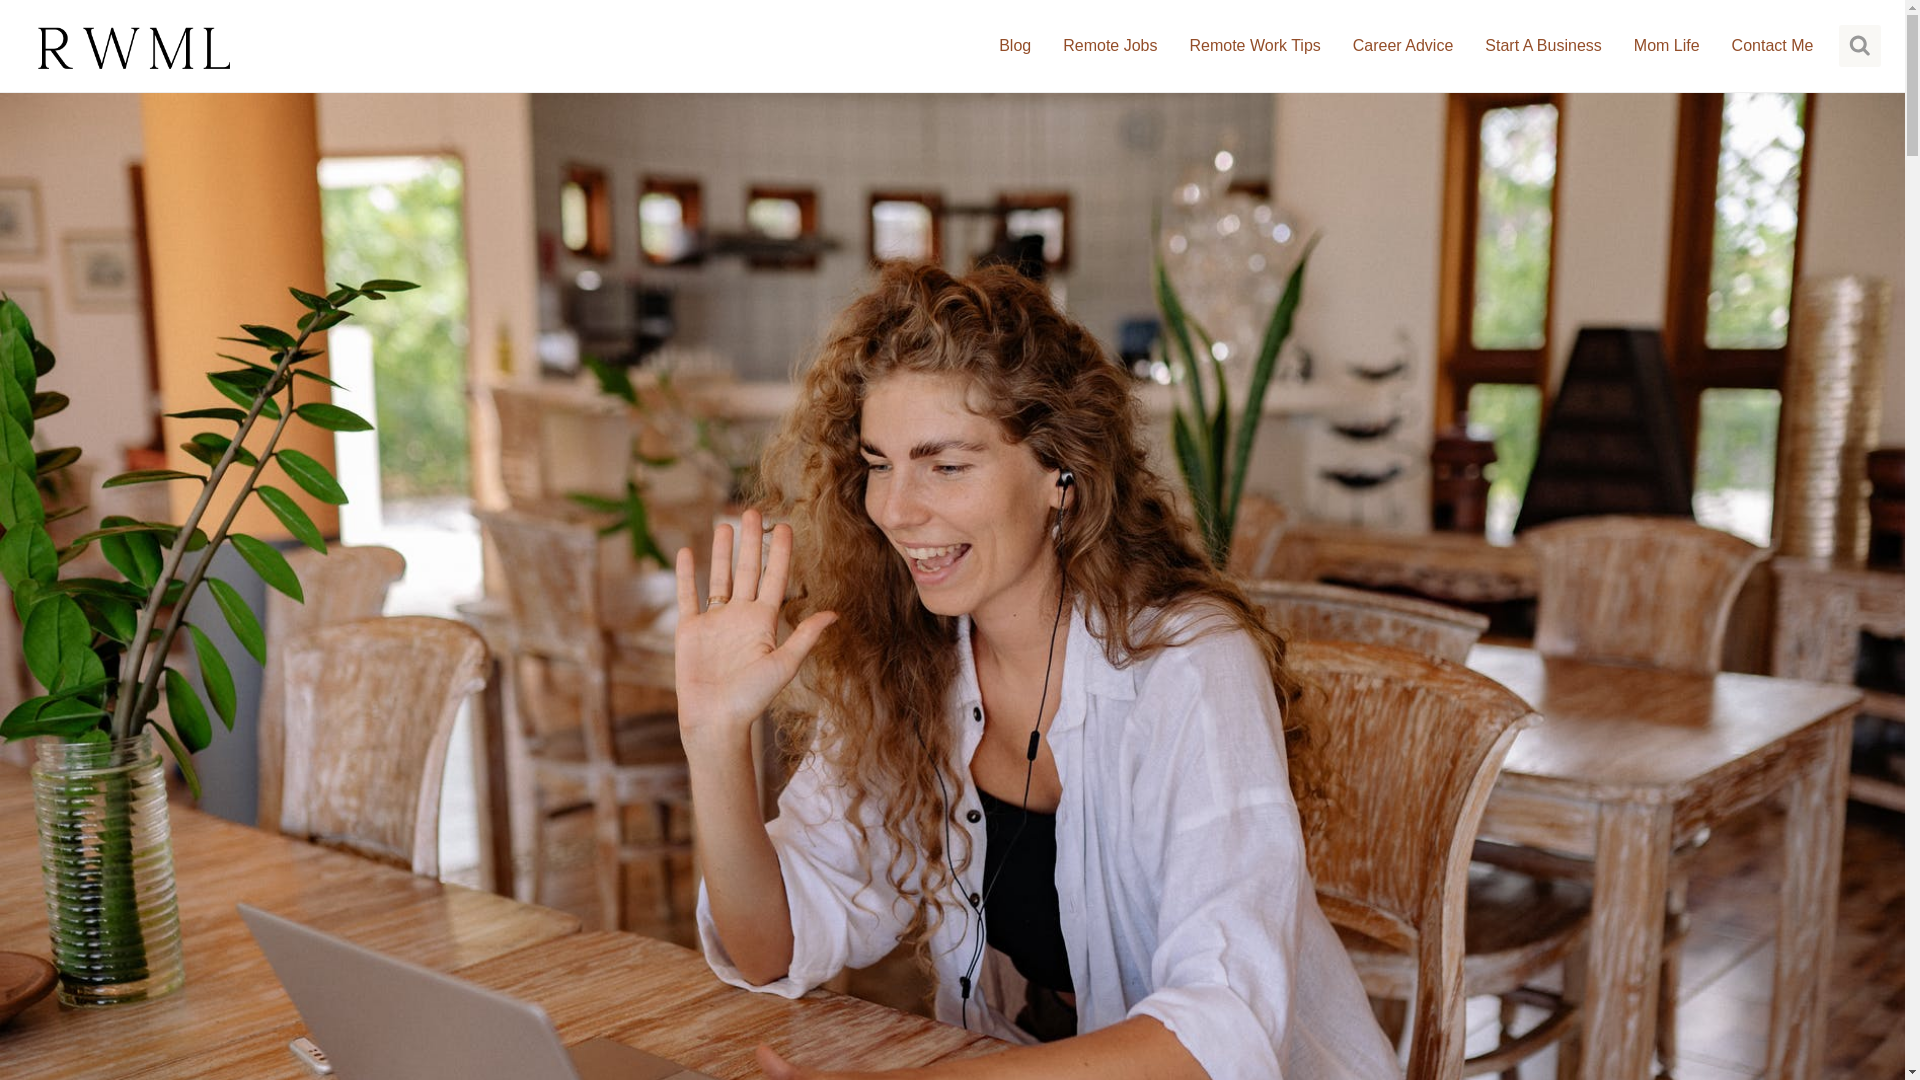 This screenshot has height=1080, width=1920. I want to click on Blog, so click(1014, 44).